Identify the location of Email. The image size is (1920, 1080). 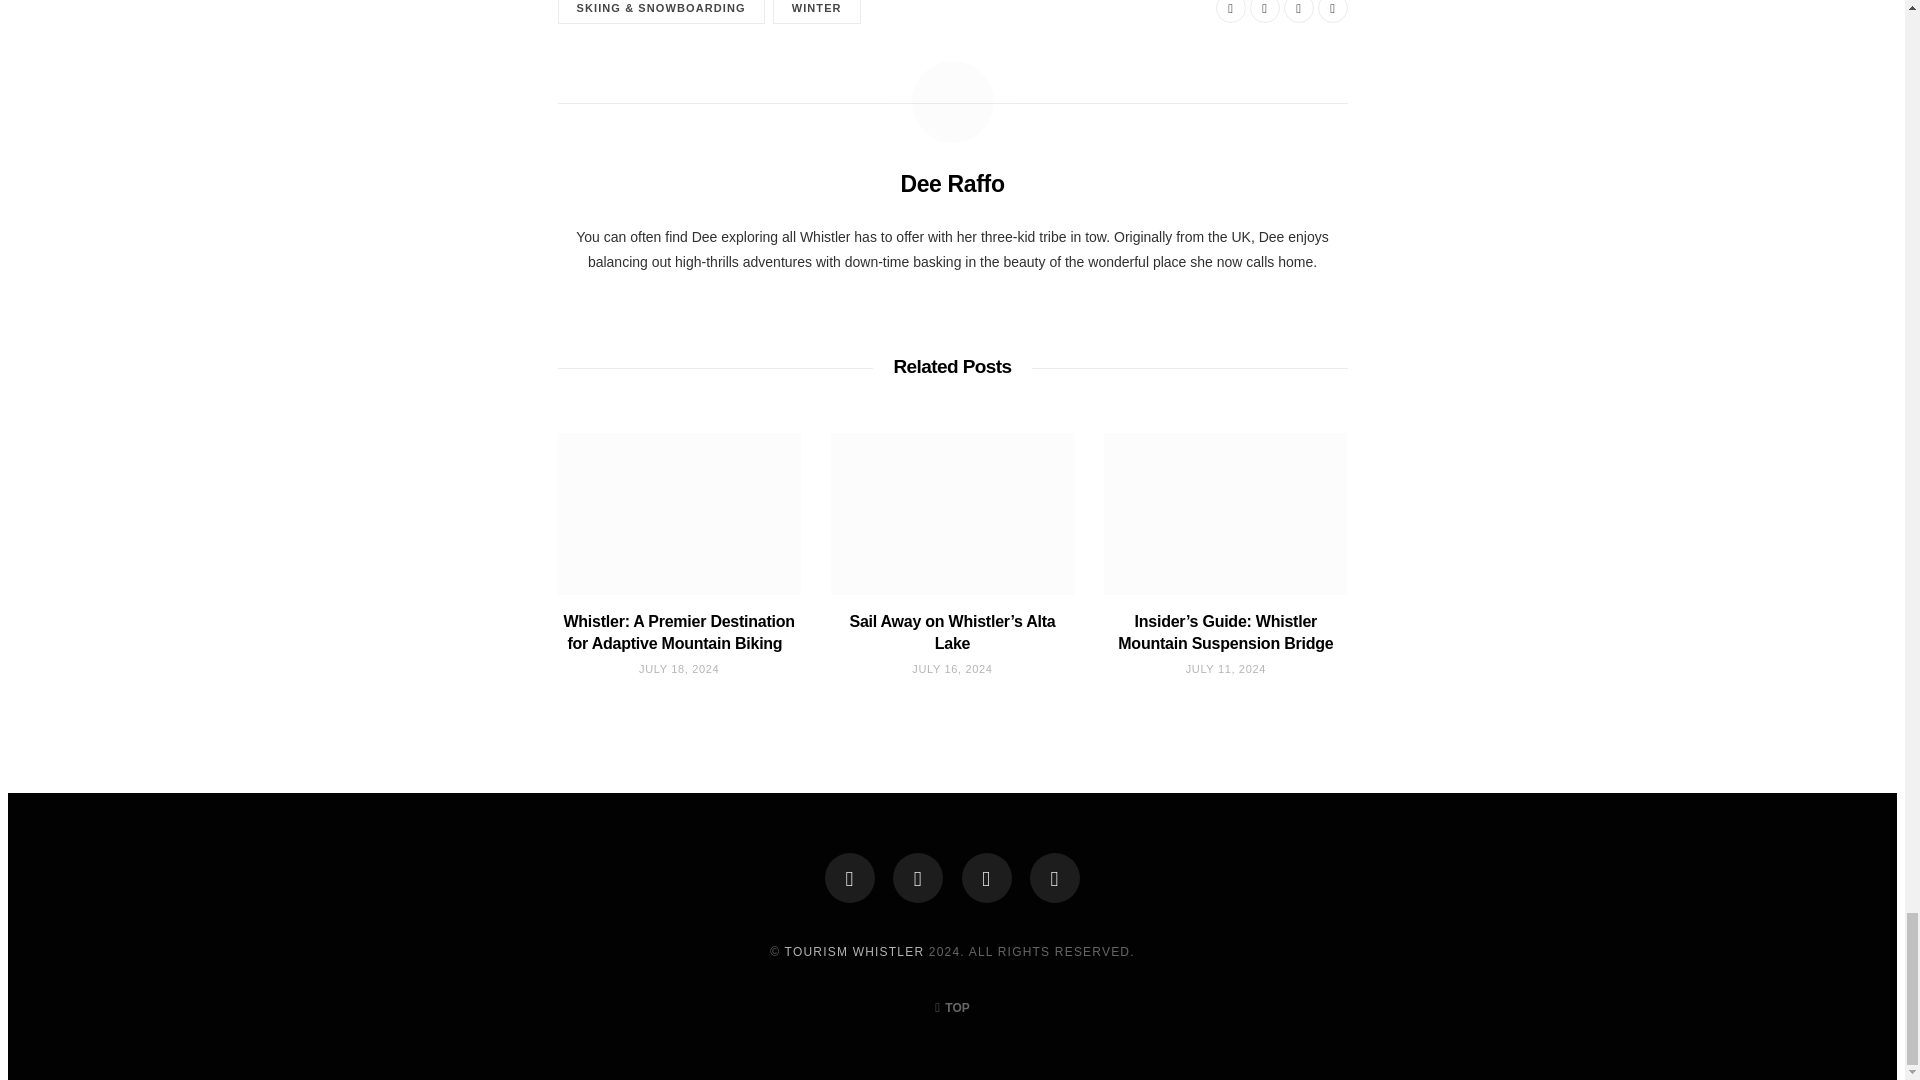
(1332, 11).